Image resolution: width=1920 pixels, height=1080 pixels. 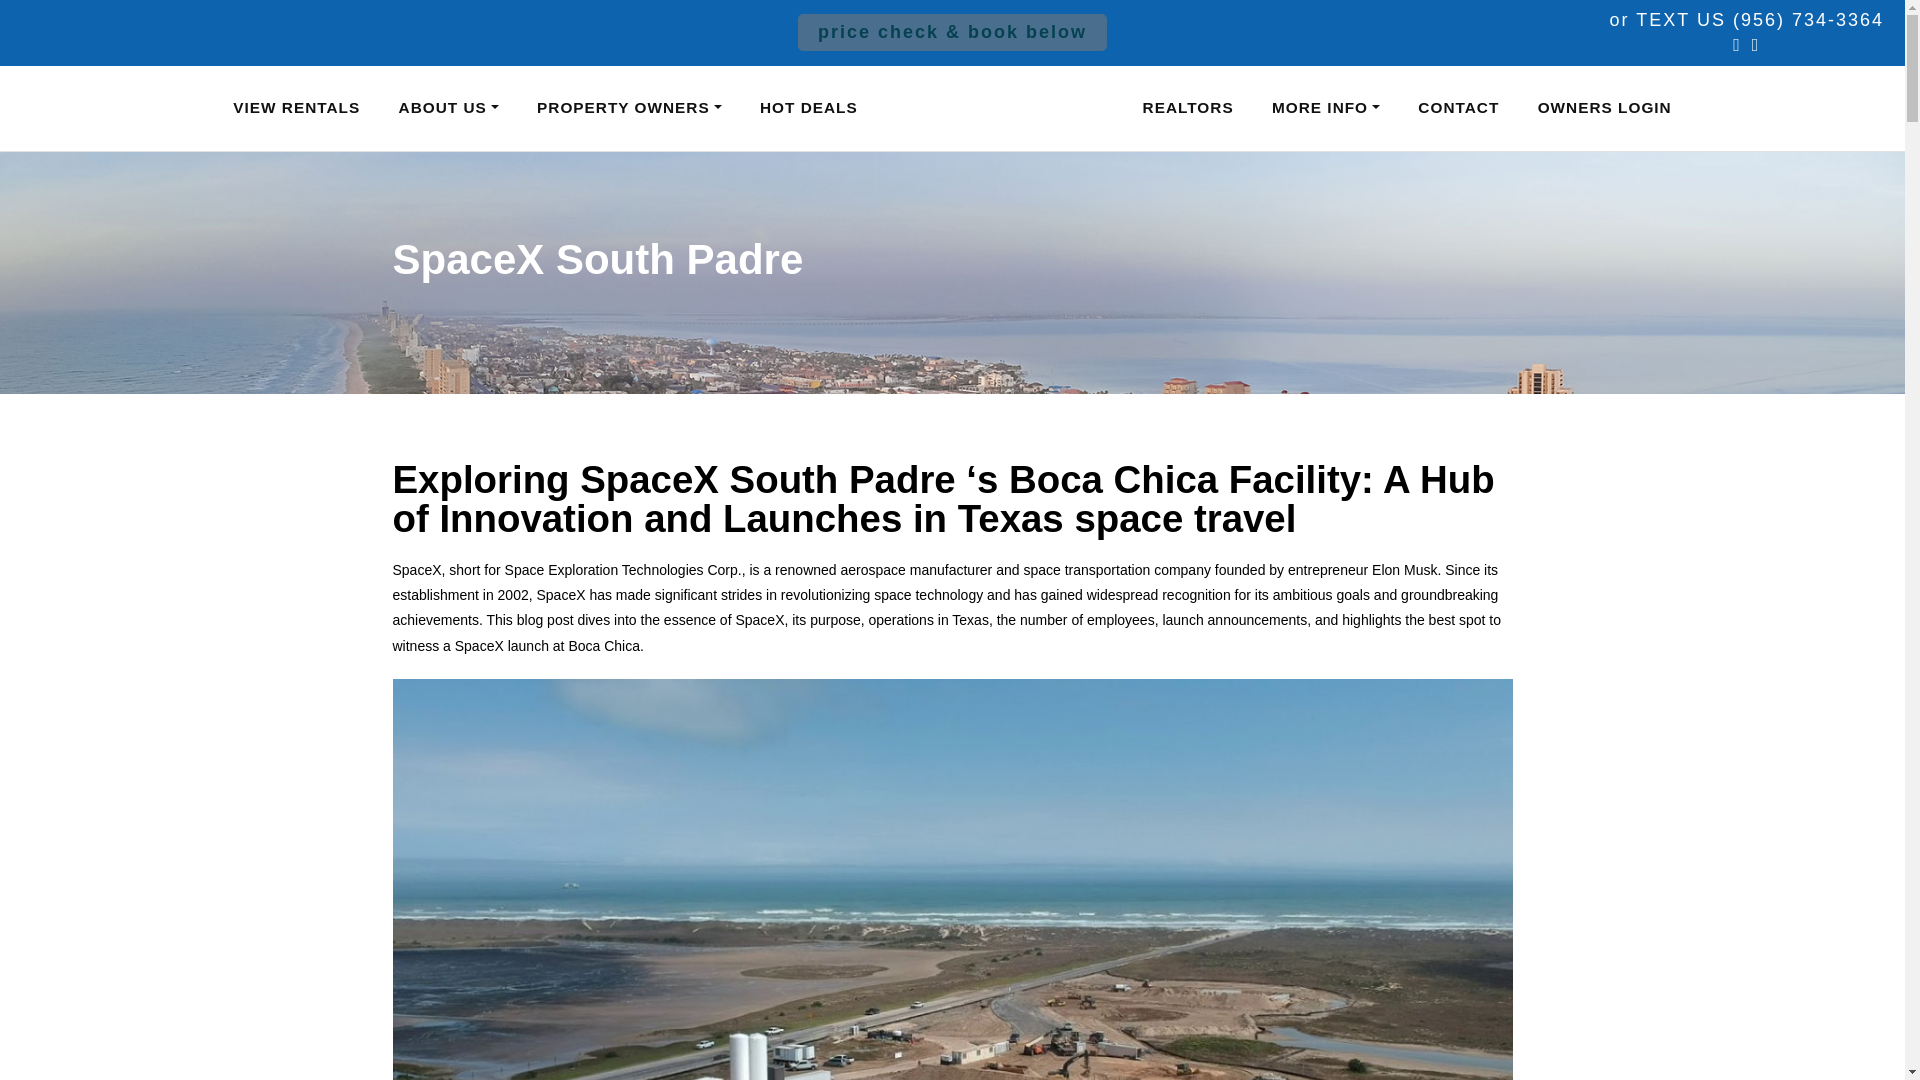 I want to click on REALTORS, so click(x=1187, y=108).